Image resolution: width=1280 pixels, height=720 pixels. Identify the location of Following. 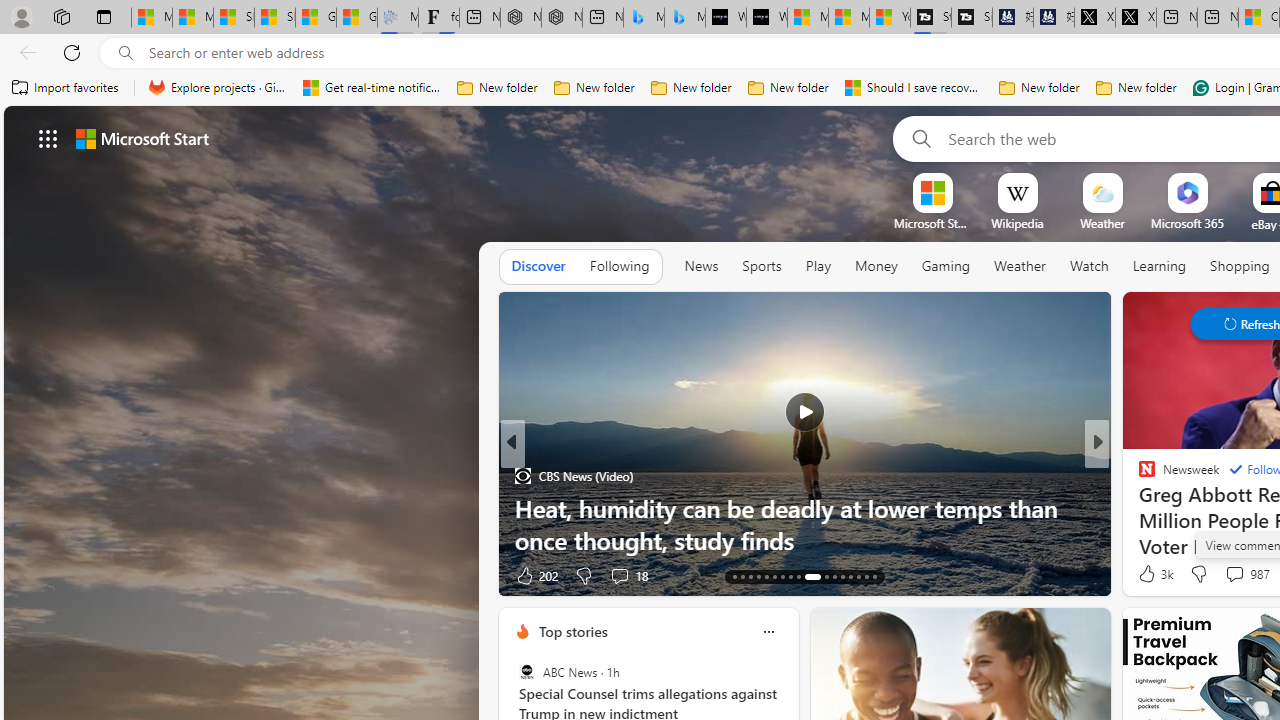
(619, 266).